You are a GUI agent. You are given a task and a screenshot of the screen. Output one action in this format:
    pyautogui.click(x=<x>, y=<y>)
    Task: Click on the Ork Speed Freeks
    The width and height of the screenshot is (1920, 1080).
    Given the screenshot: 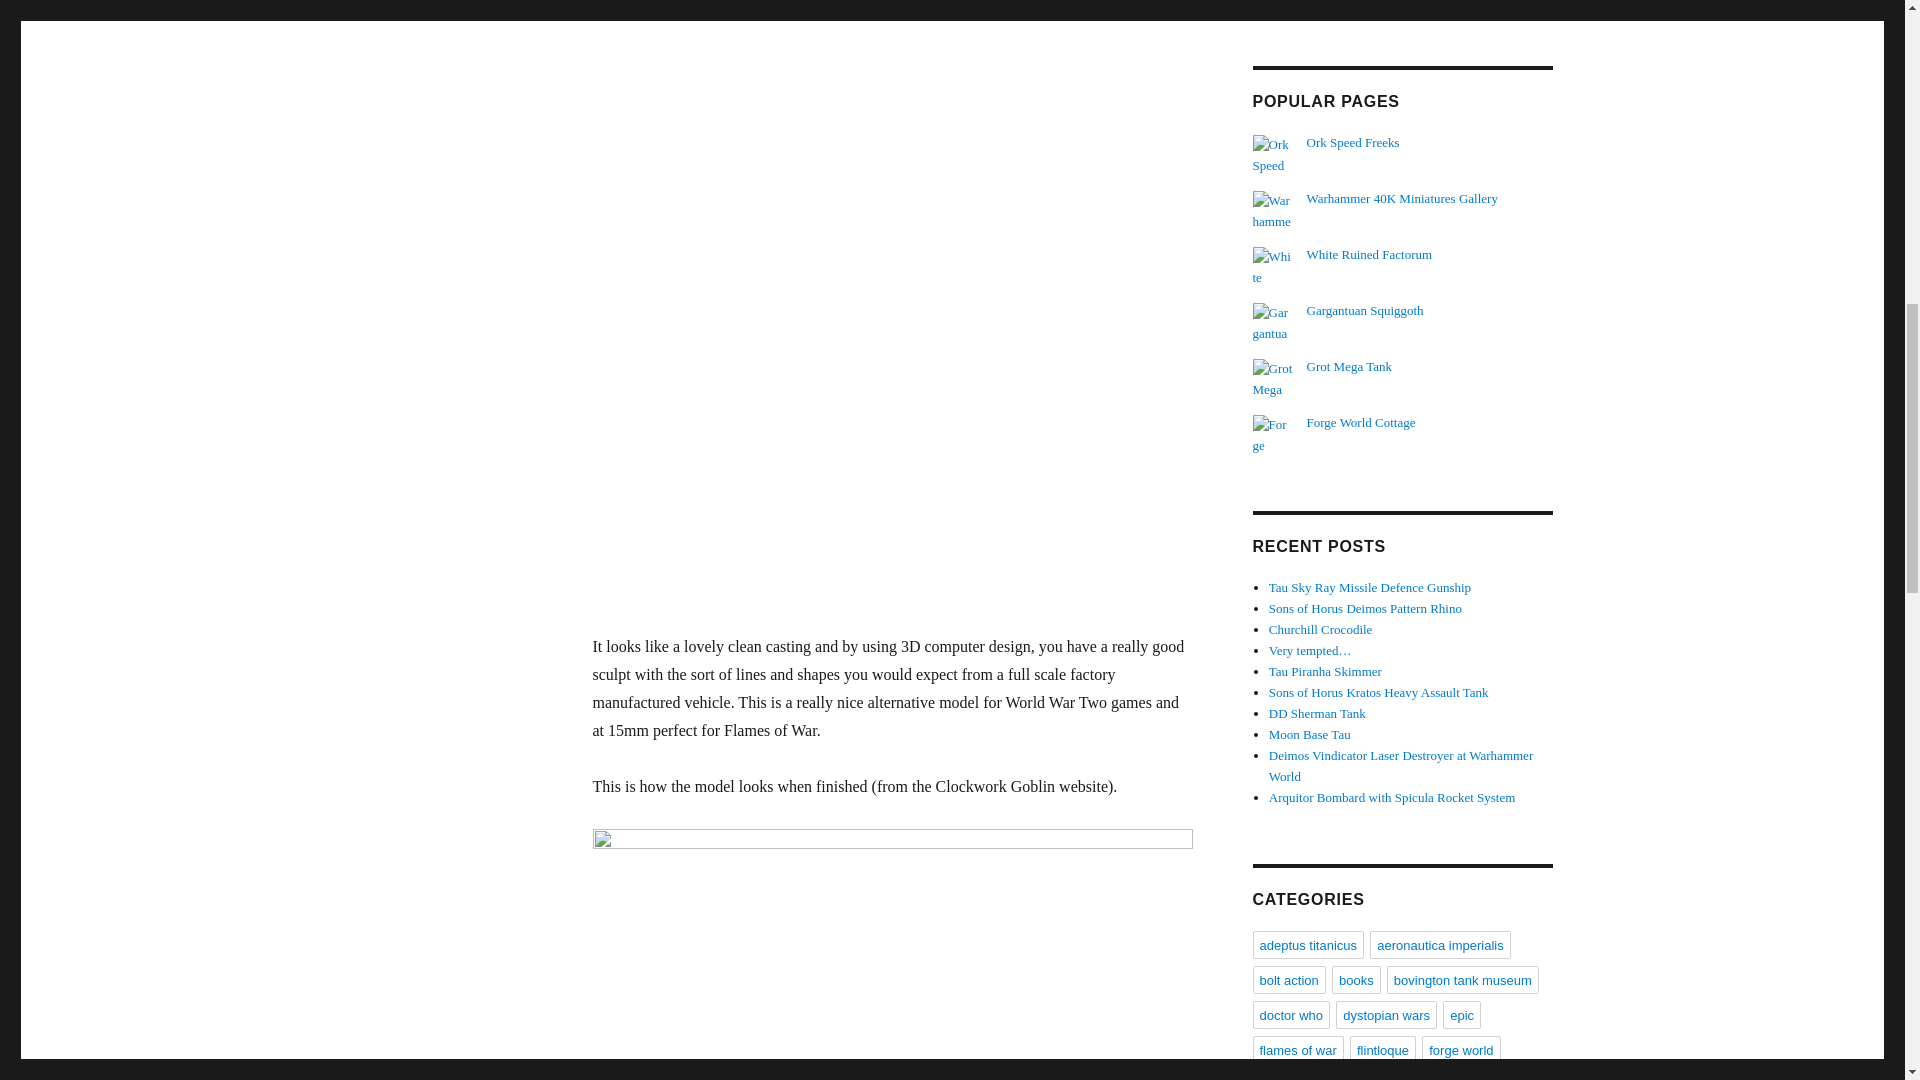 What is the action you would take?
    pyautogui.click(x=1353, y=142)
    